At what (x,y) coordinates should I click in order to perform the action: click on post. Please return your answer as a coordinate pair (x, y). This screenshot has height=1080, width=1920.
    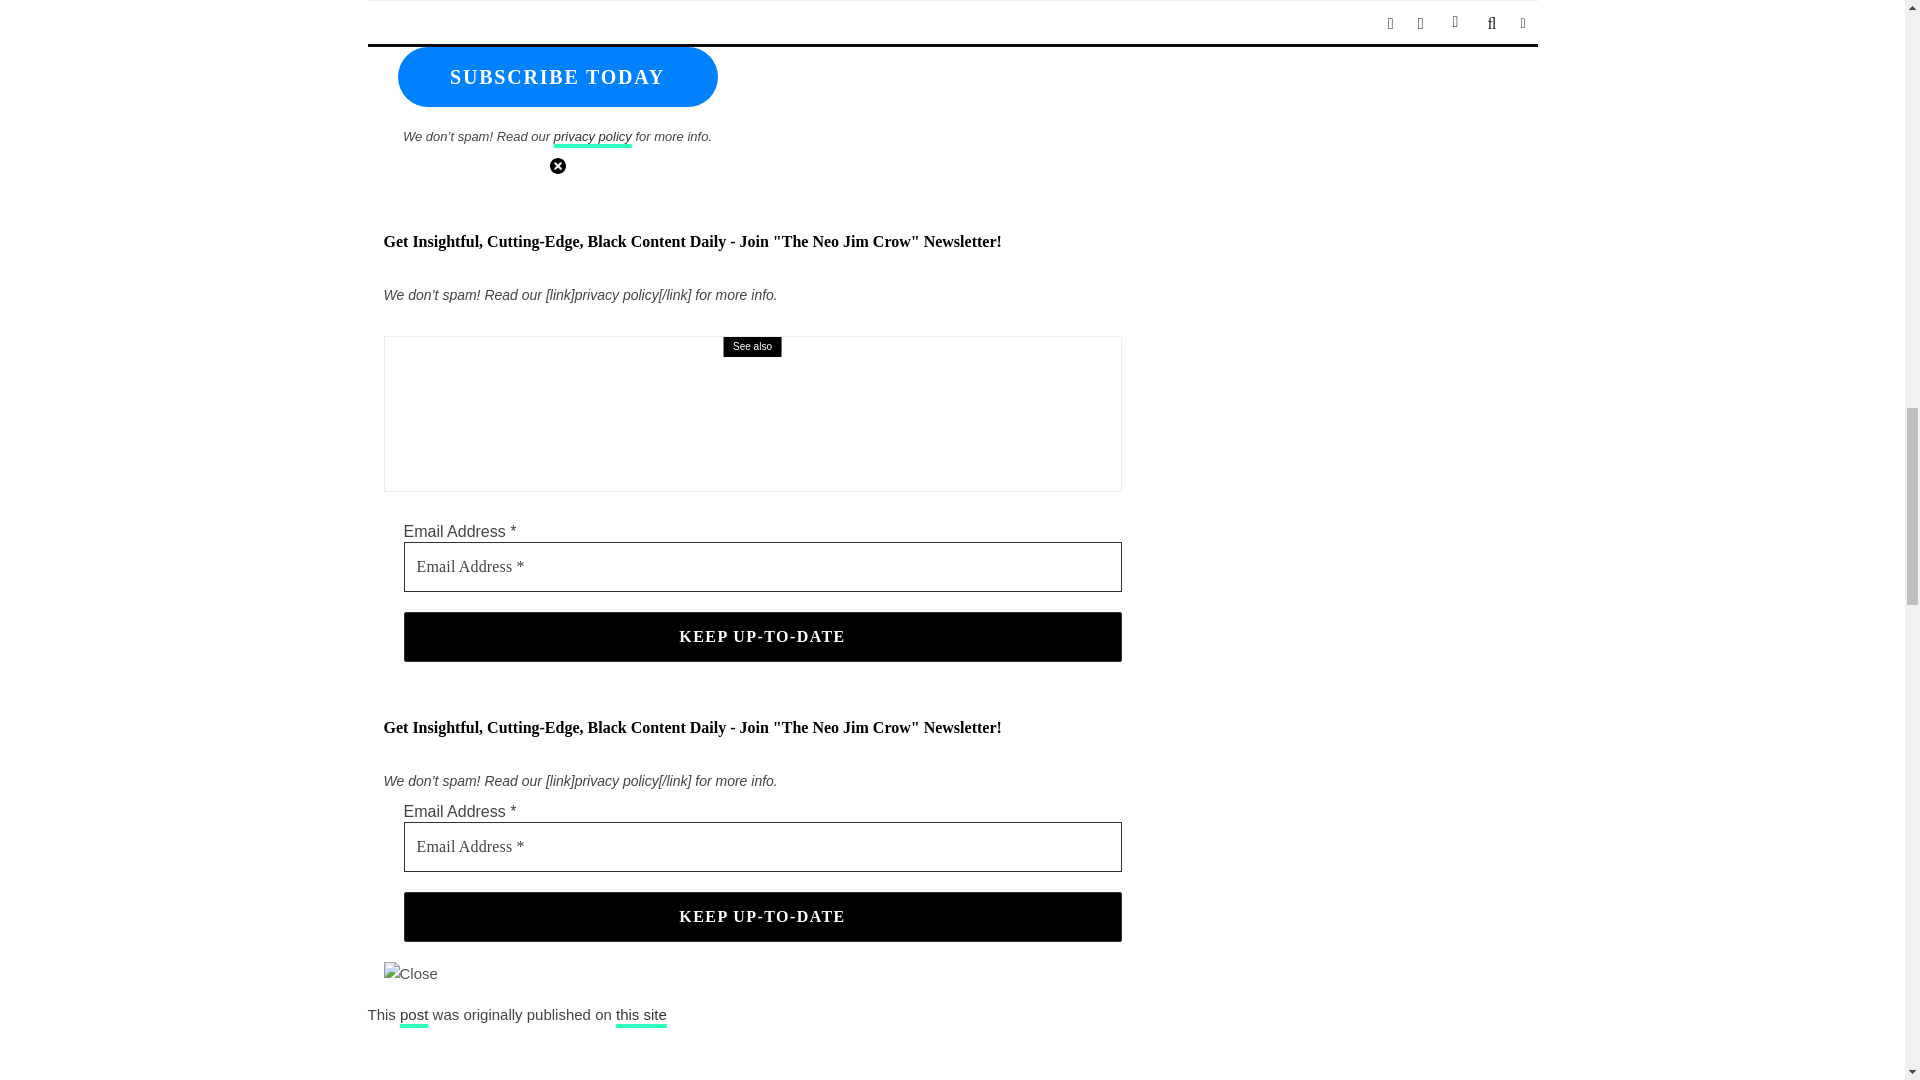
    Looking at the image, I should click on (414, 1014).